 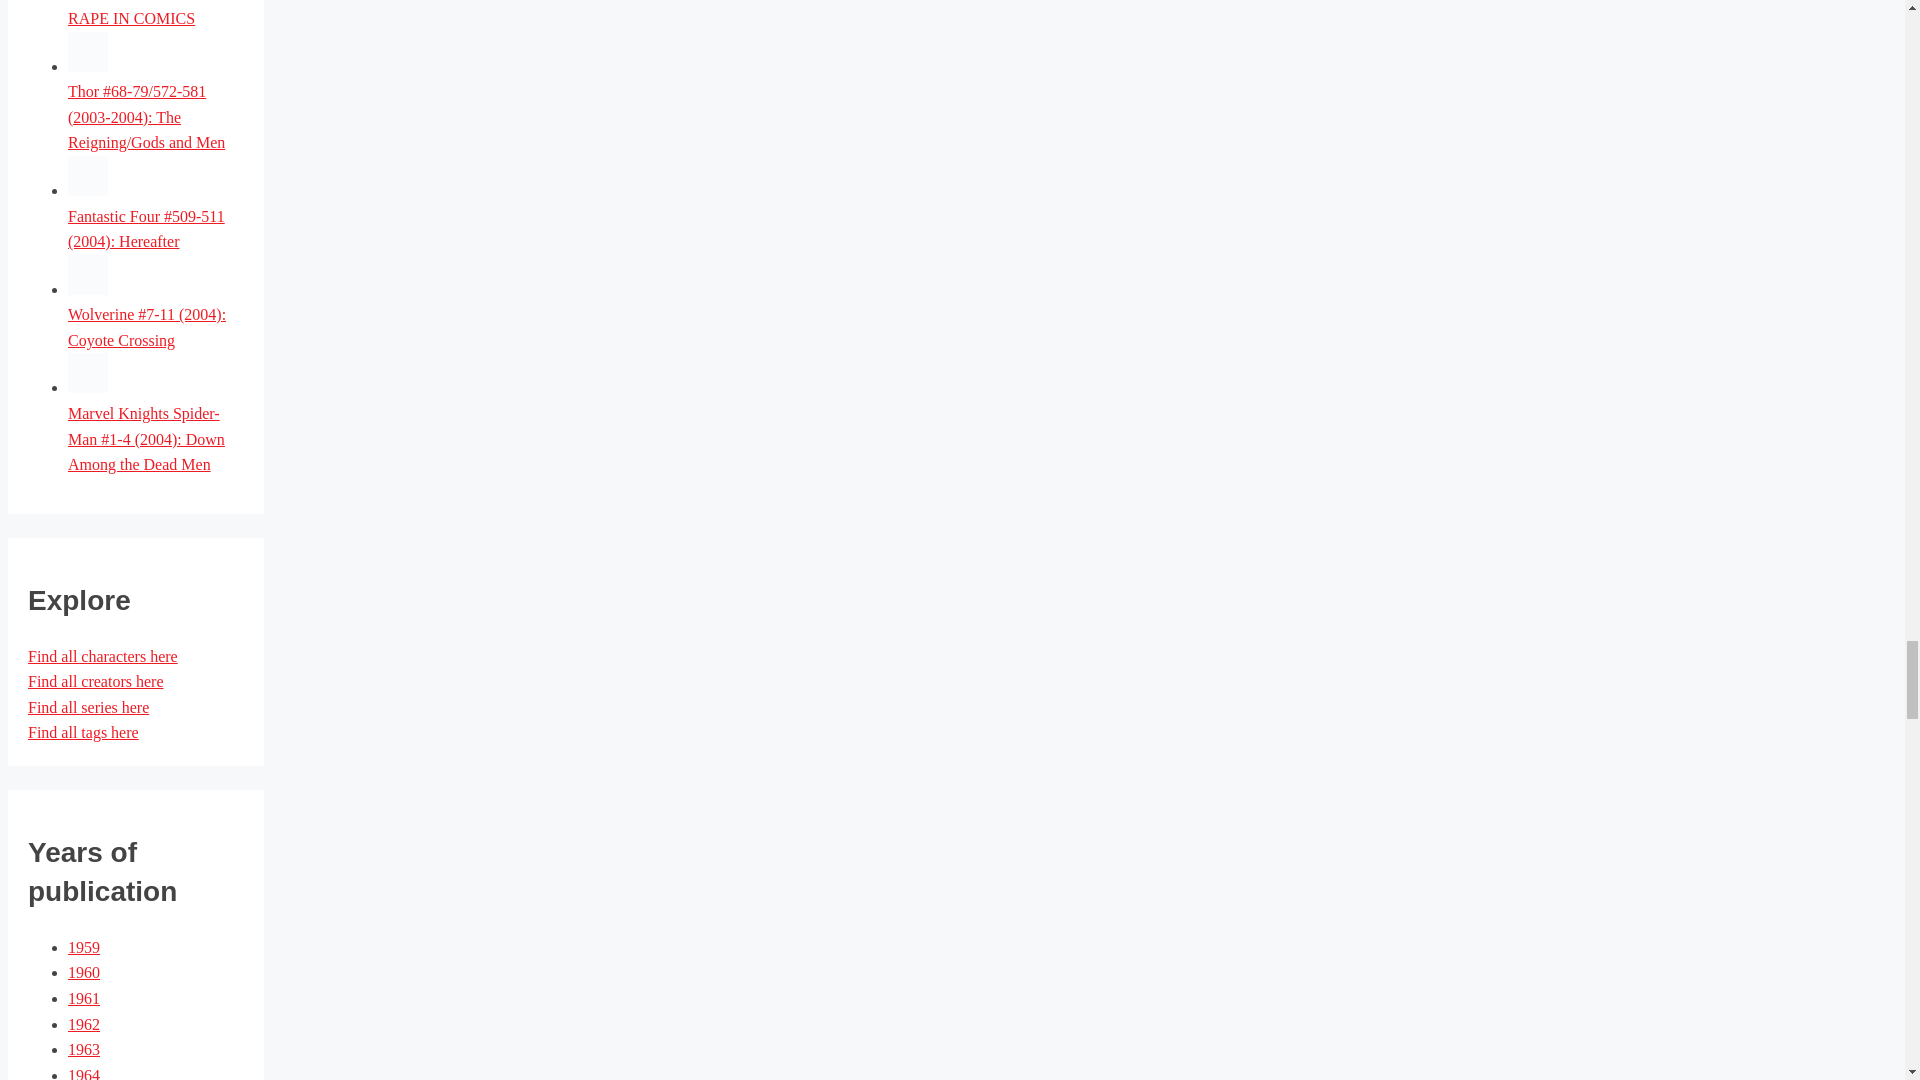 I want to click on RAPE IN COMICS, so click(x=131, y=18).